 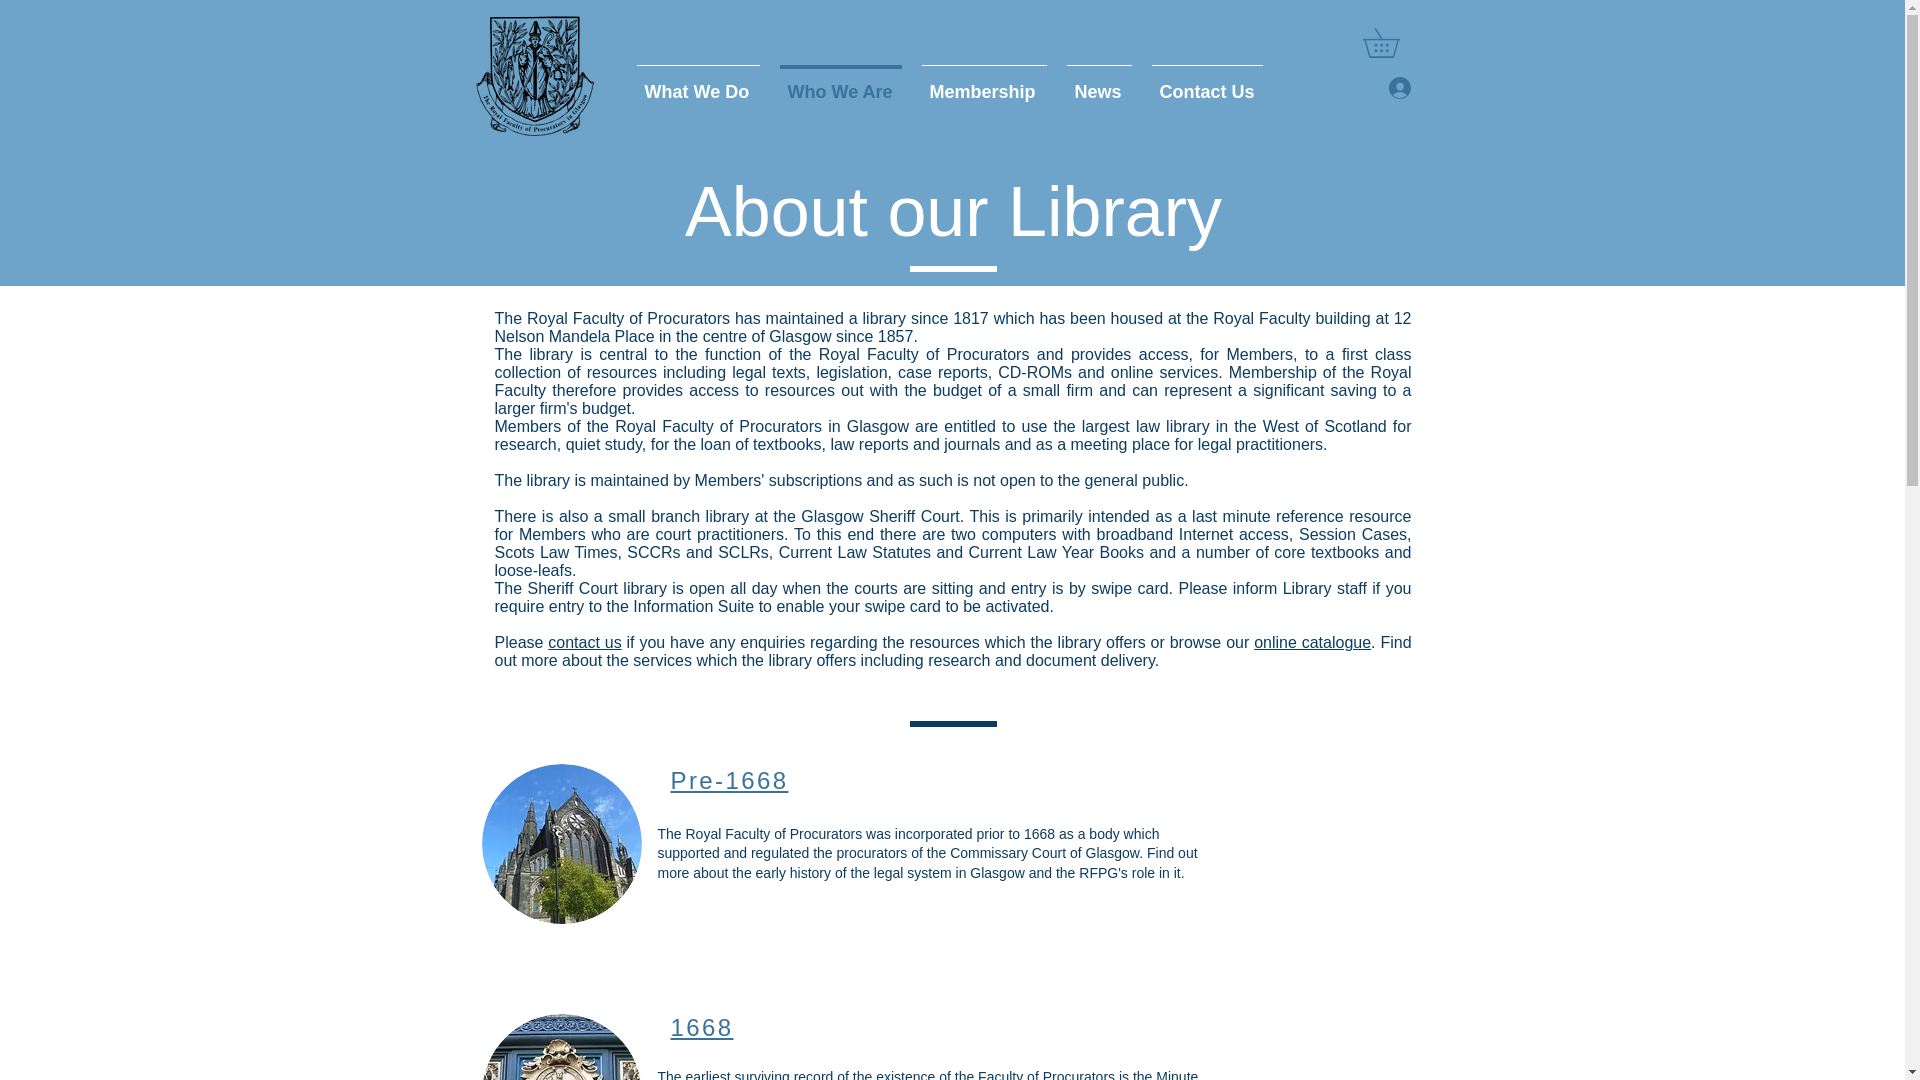 I want to click on Who We Are, so click(x=840, y=82).